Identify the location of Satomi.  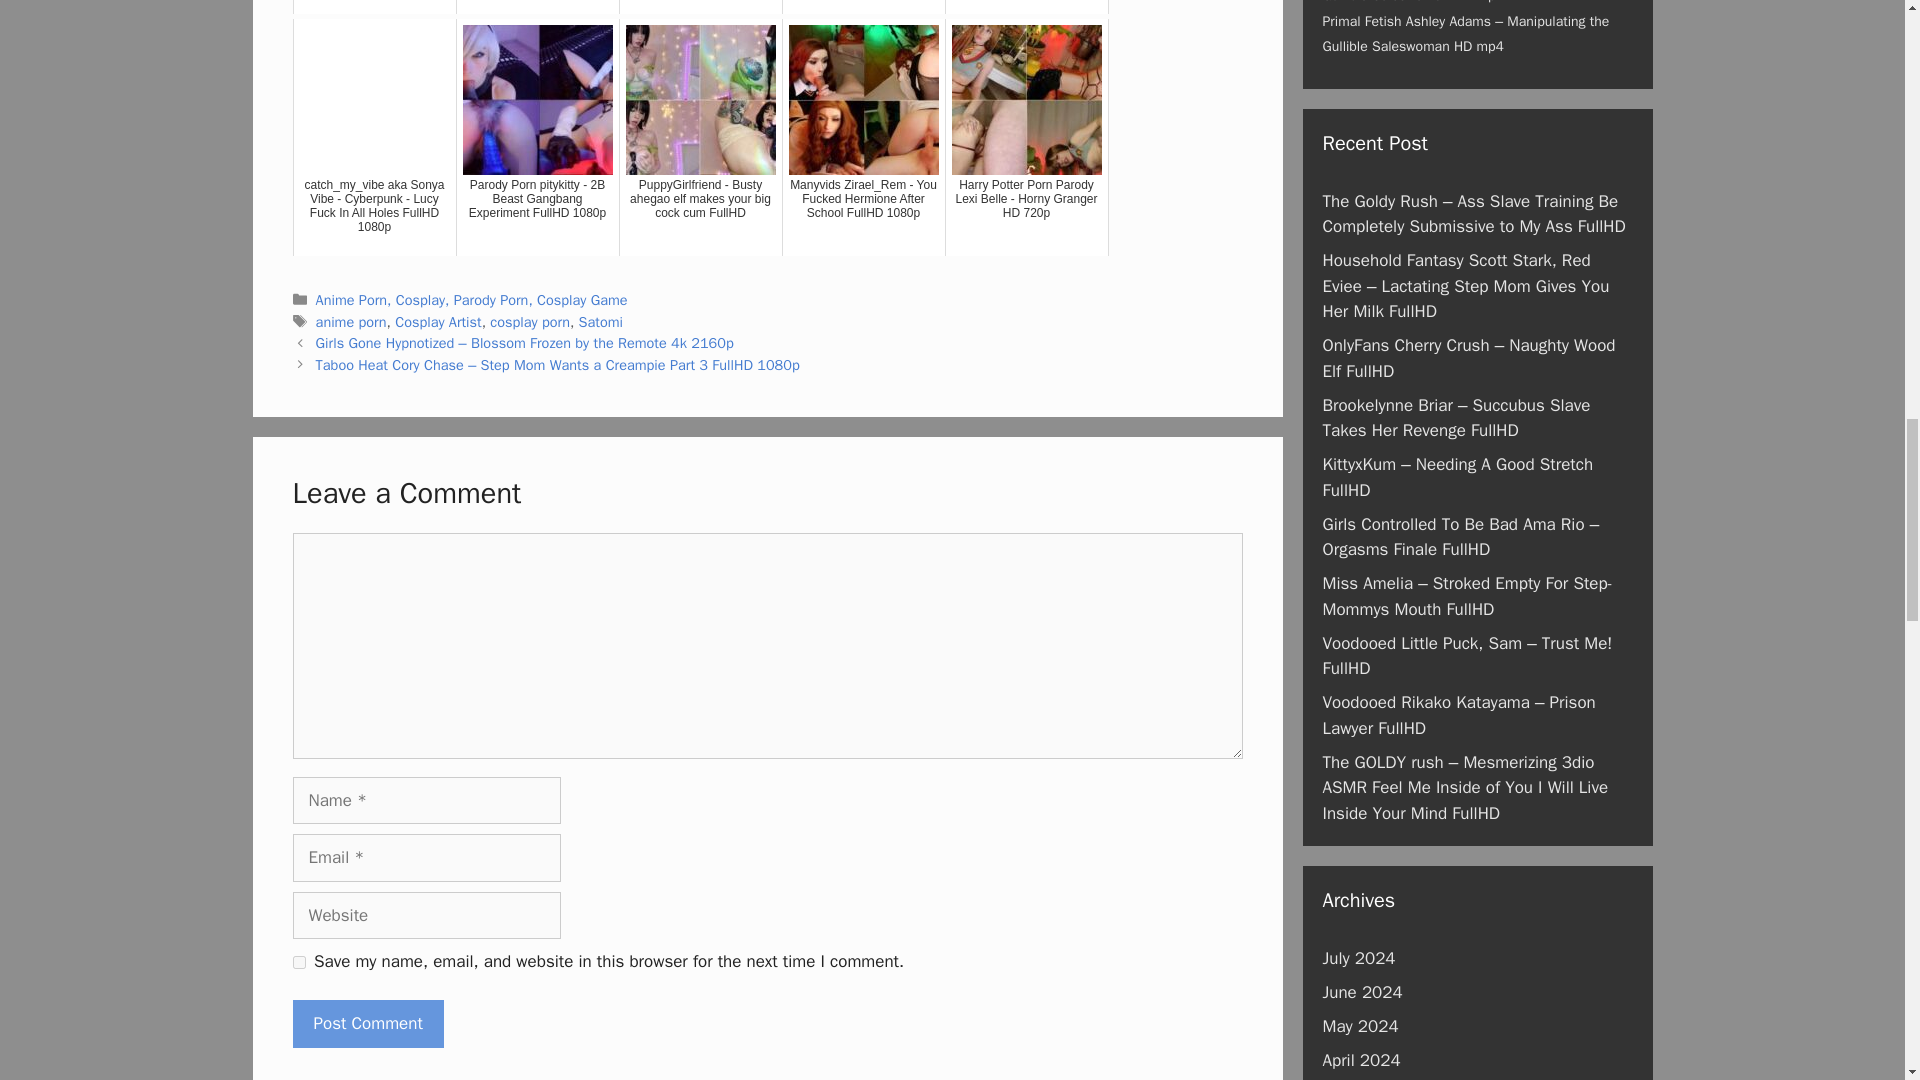
(600, 322).